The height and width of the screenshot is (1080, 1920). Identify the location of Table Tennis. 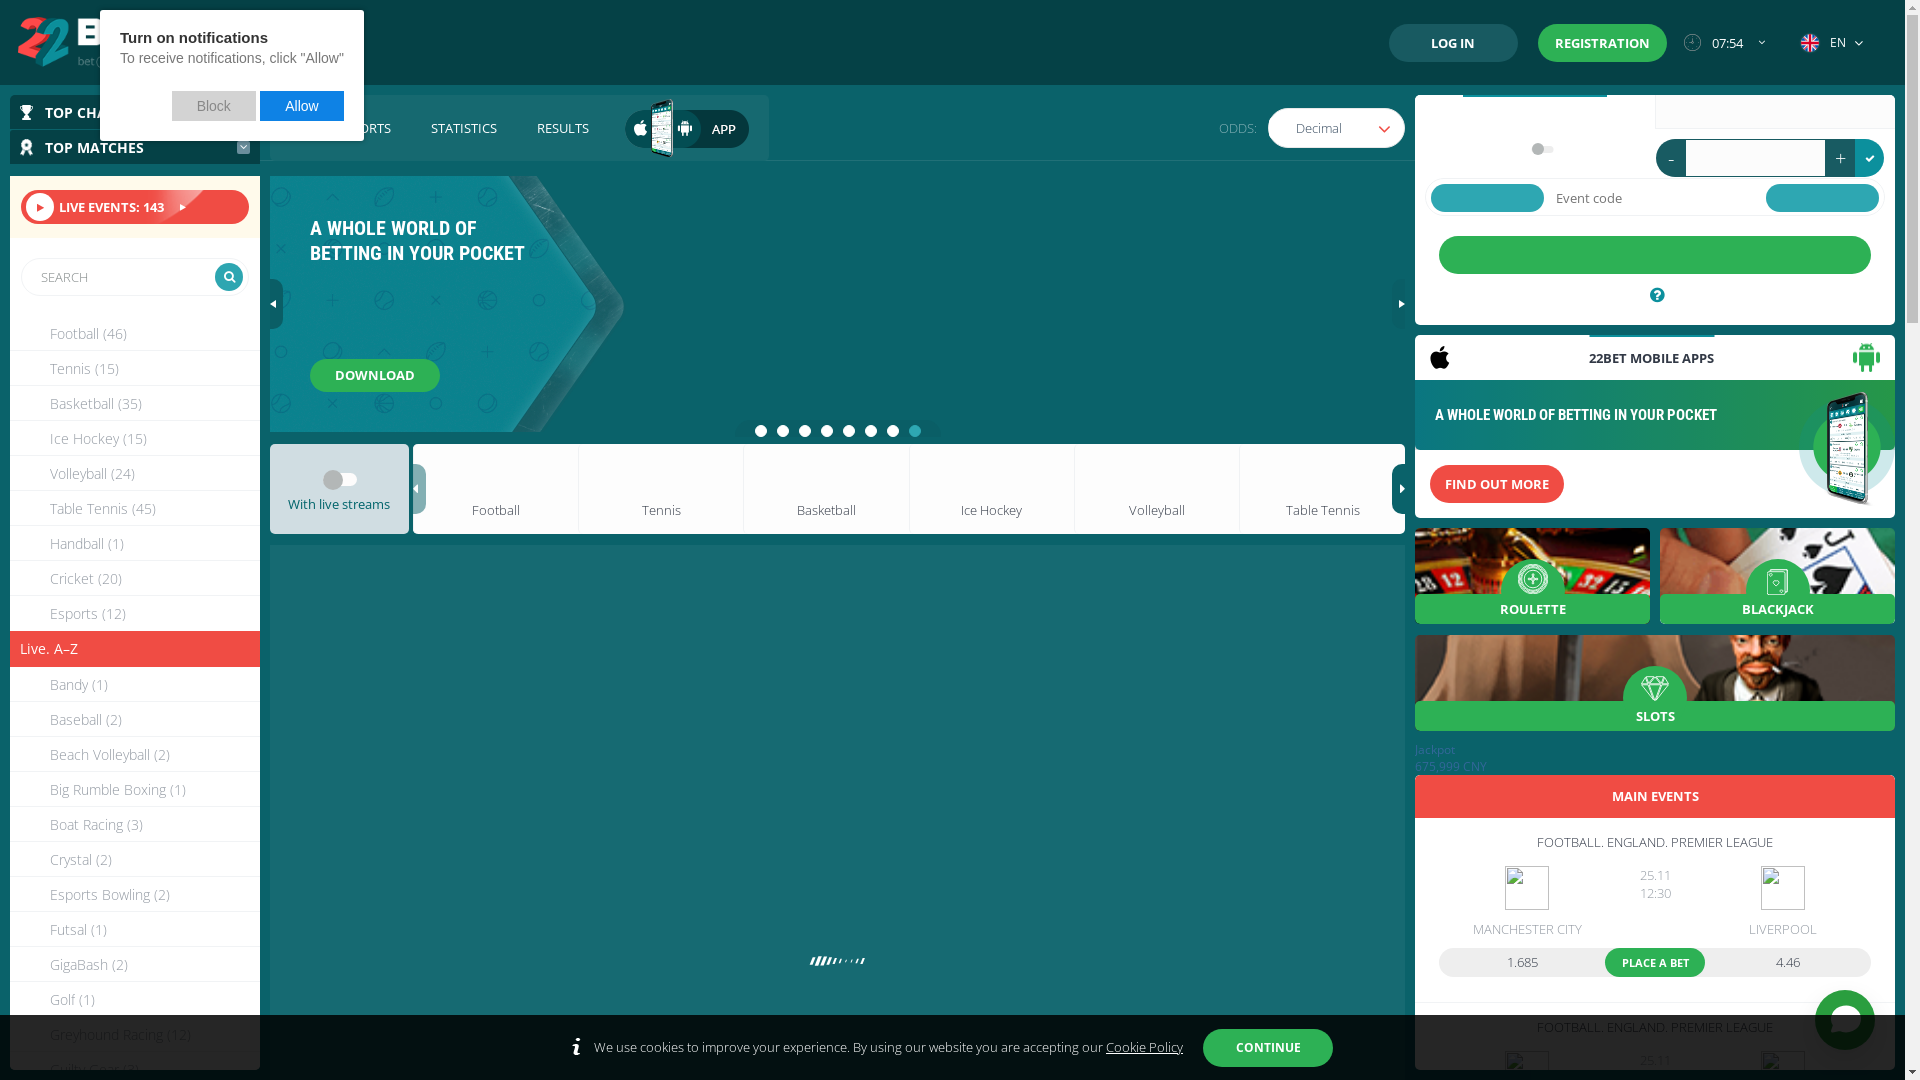
(1322, 489).